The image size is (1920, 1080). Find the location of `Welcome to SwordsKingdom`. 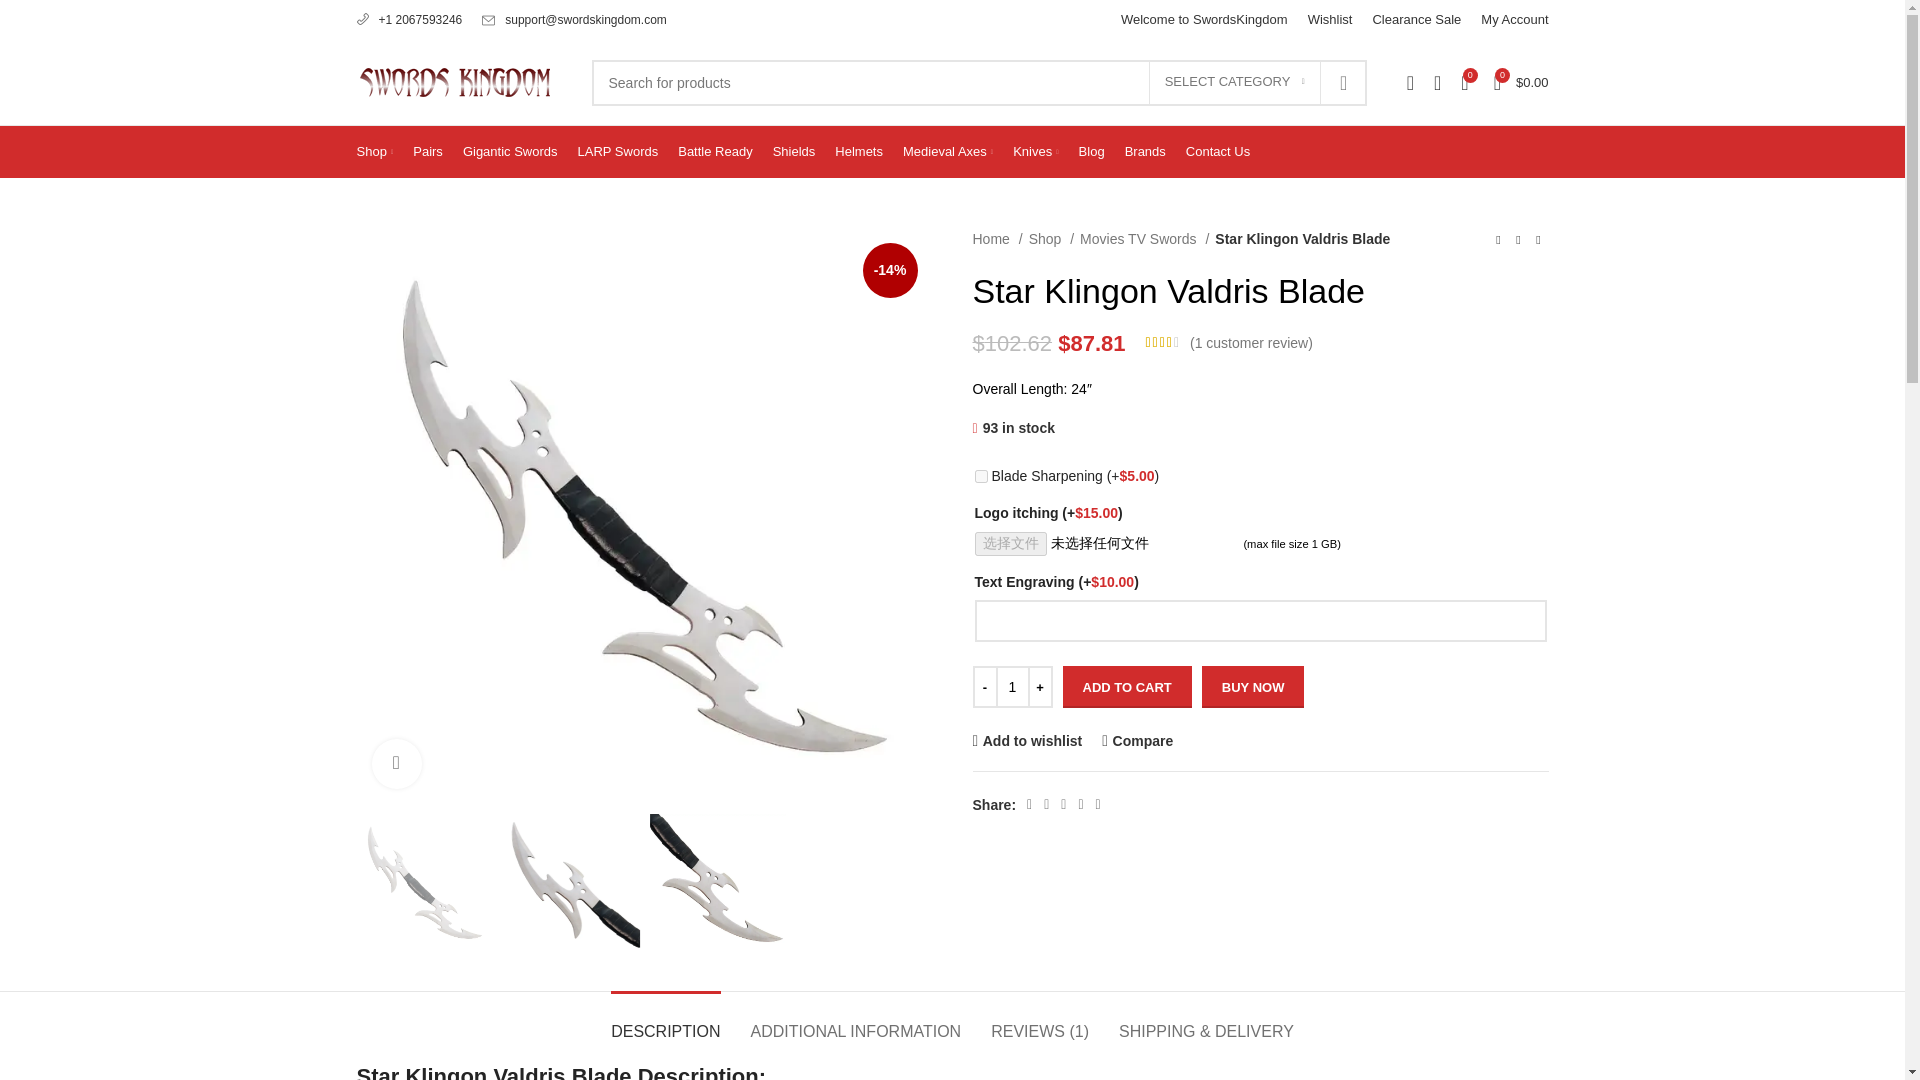

Welcome to SwordsKingdom is located at coordinates (1204, 20).